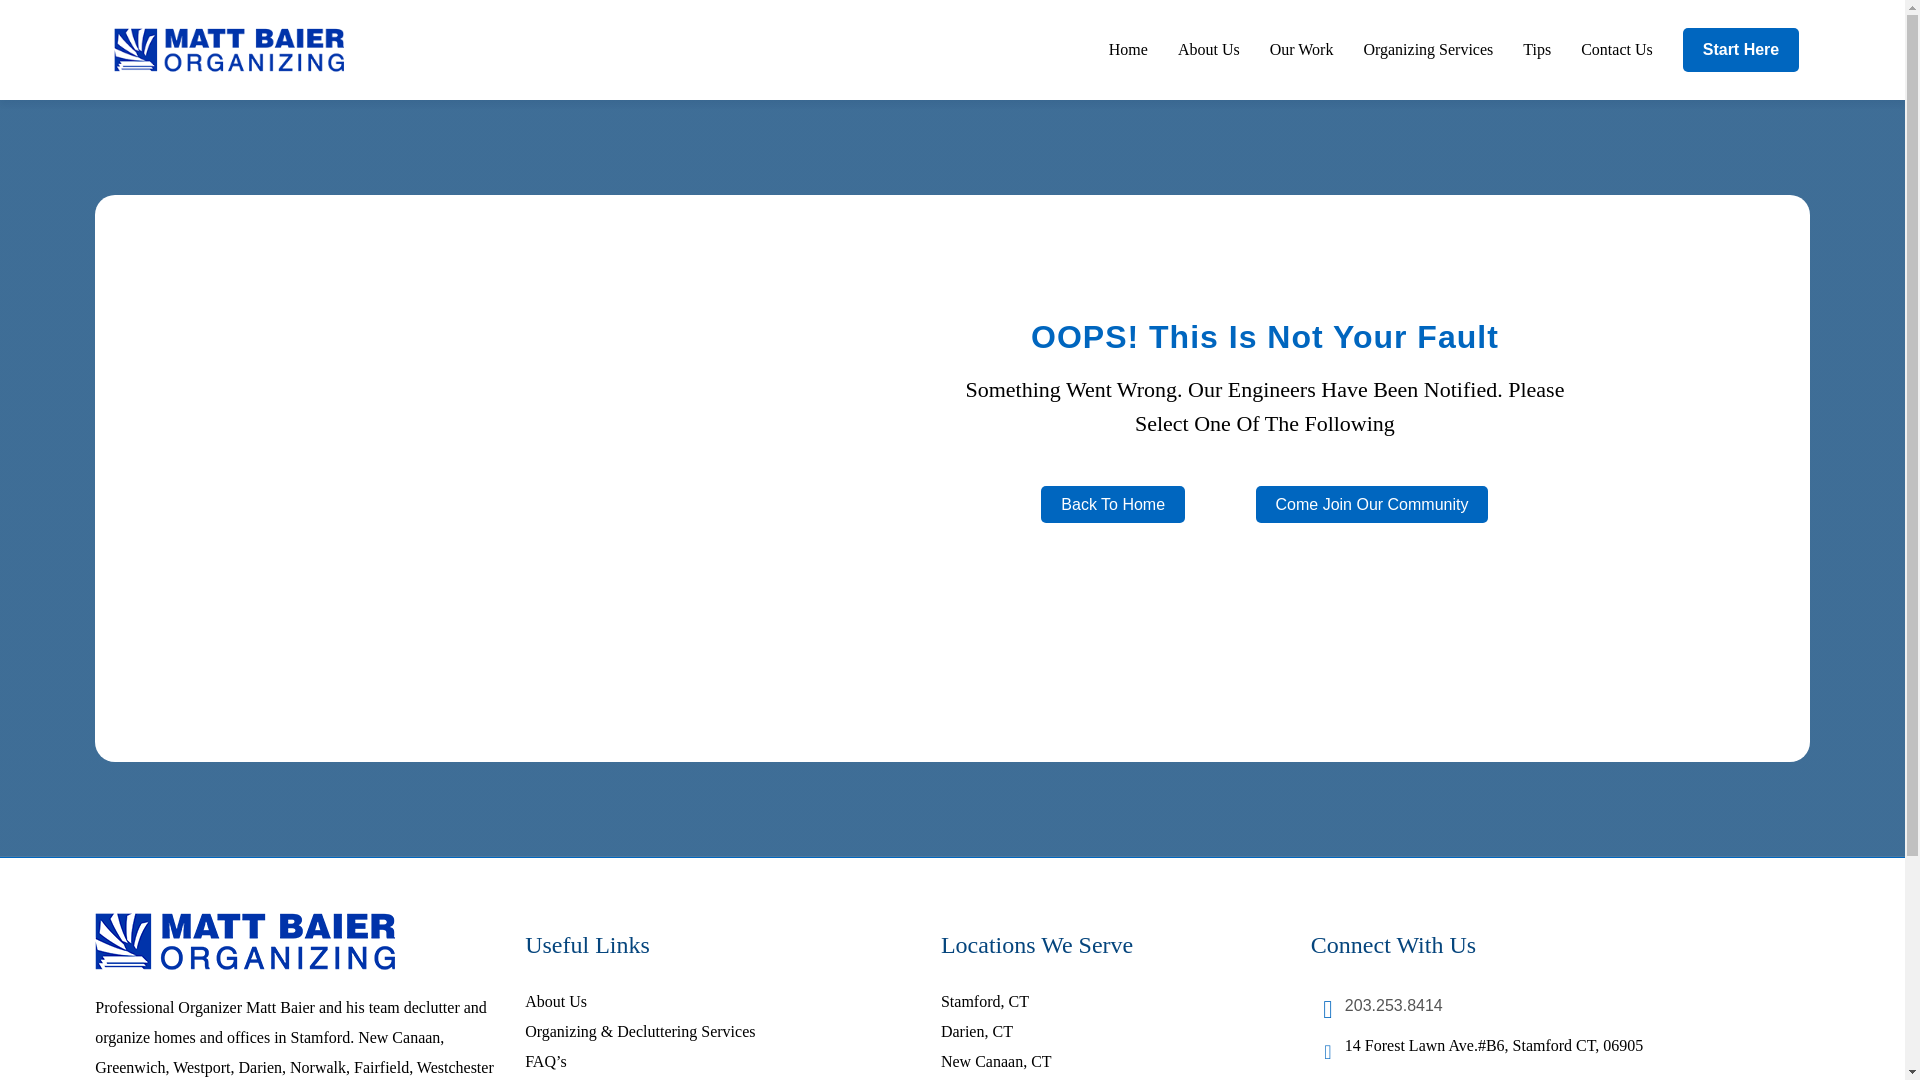  Describe the element at coordinates (1428, 50) in the screenshot. I see `Organizing Services` at that location.